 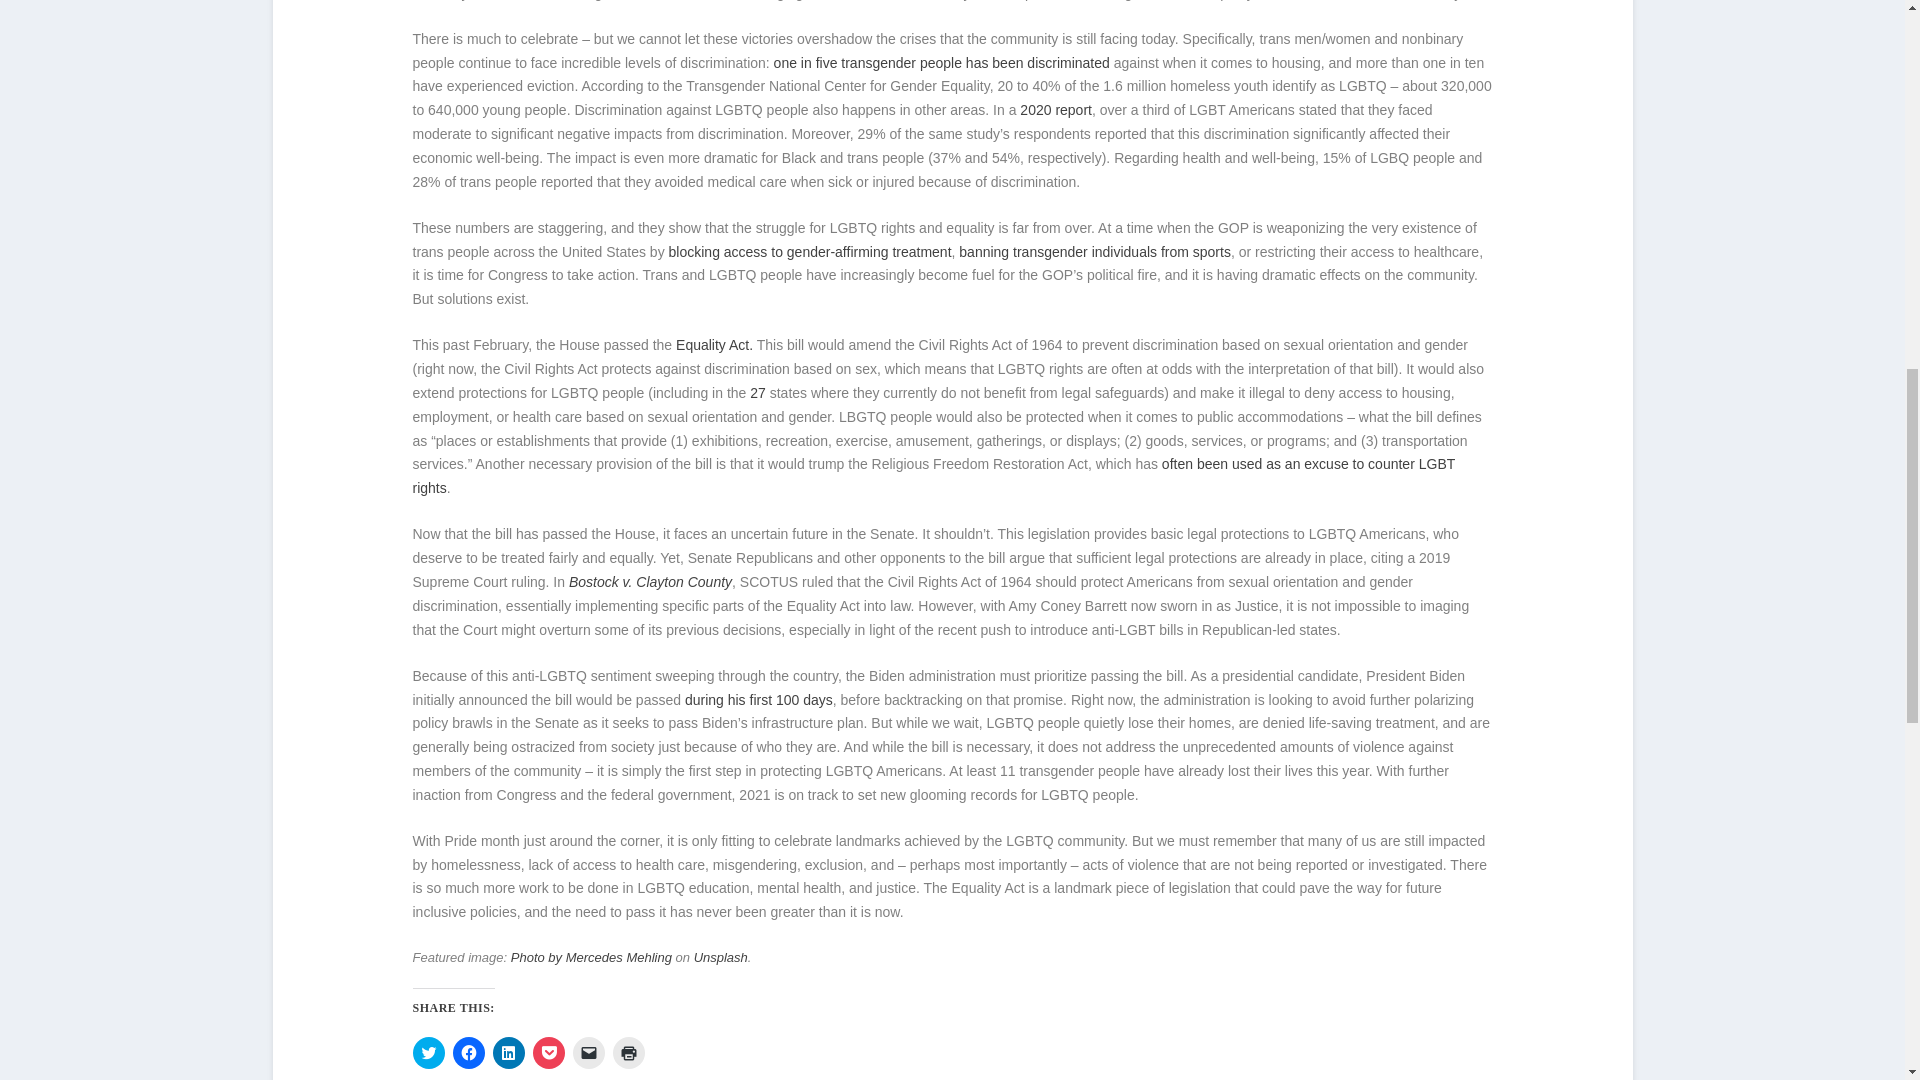 What do you see at coordinates (428, 1052) in the screenshot?
I see `Click to share on Twitter` at bounding box center [428, 1052].